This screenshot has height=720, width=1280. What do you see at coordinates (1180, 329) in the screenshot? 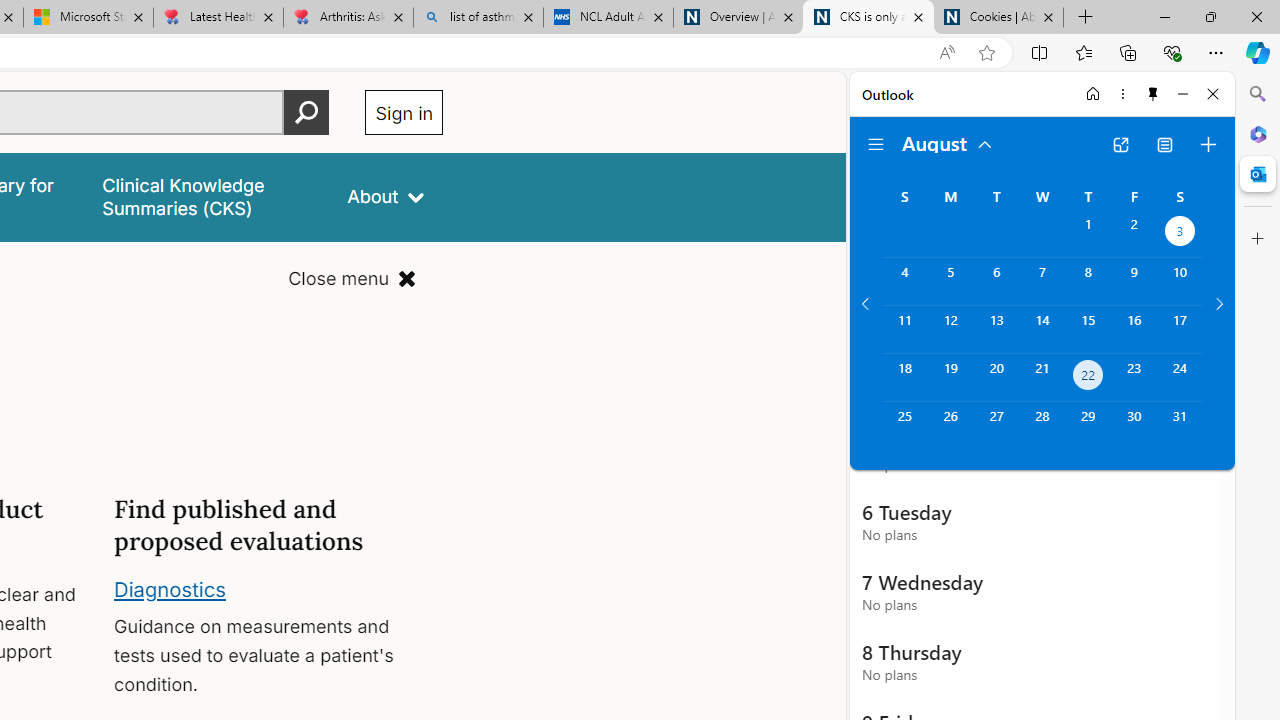
I see `Saturday, August 17, 2024. ` at bounding box center [1180, 329].